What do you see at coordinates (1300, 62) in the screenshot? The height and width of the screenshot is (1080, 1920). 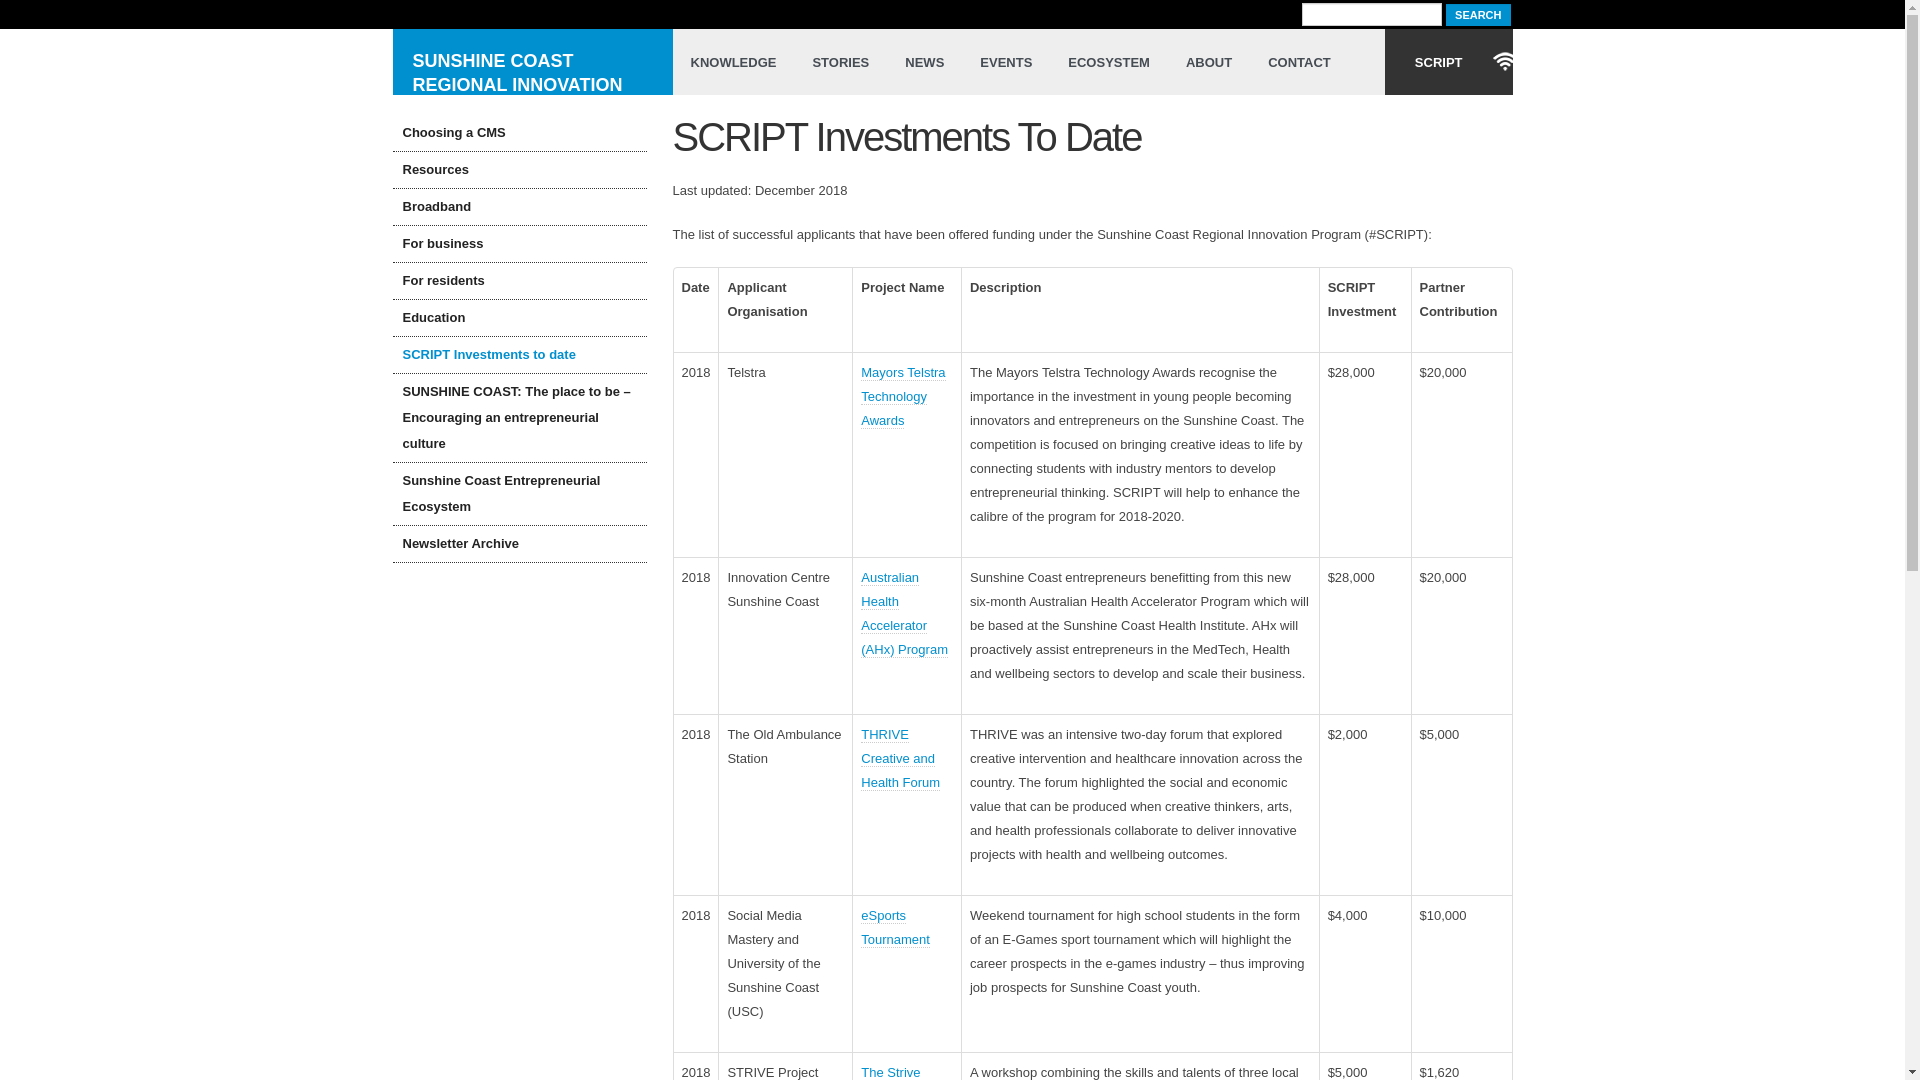 I see `CONTACT` at bounding box center [1300, 62].